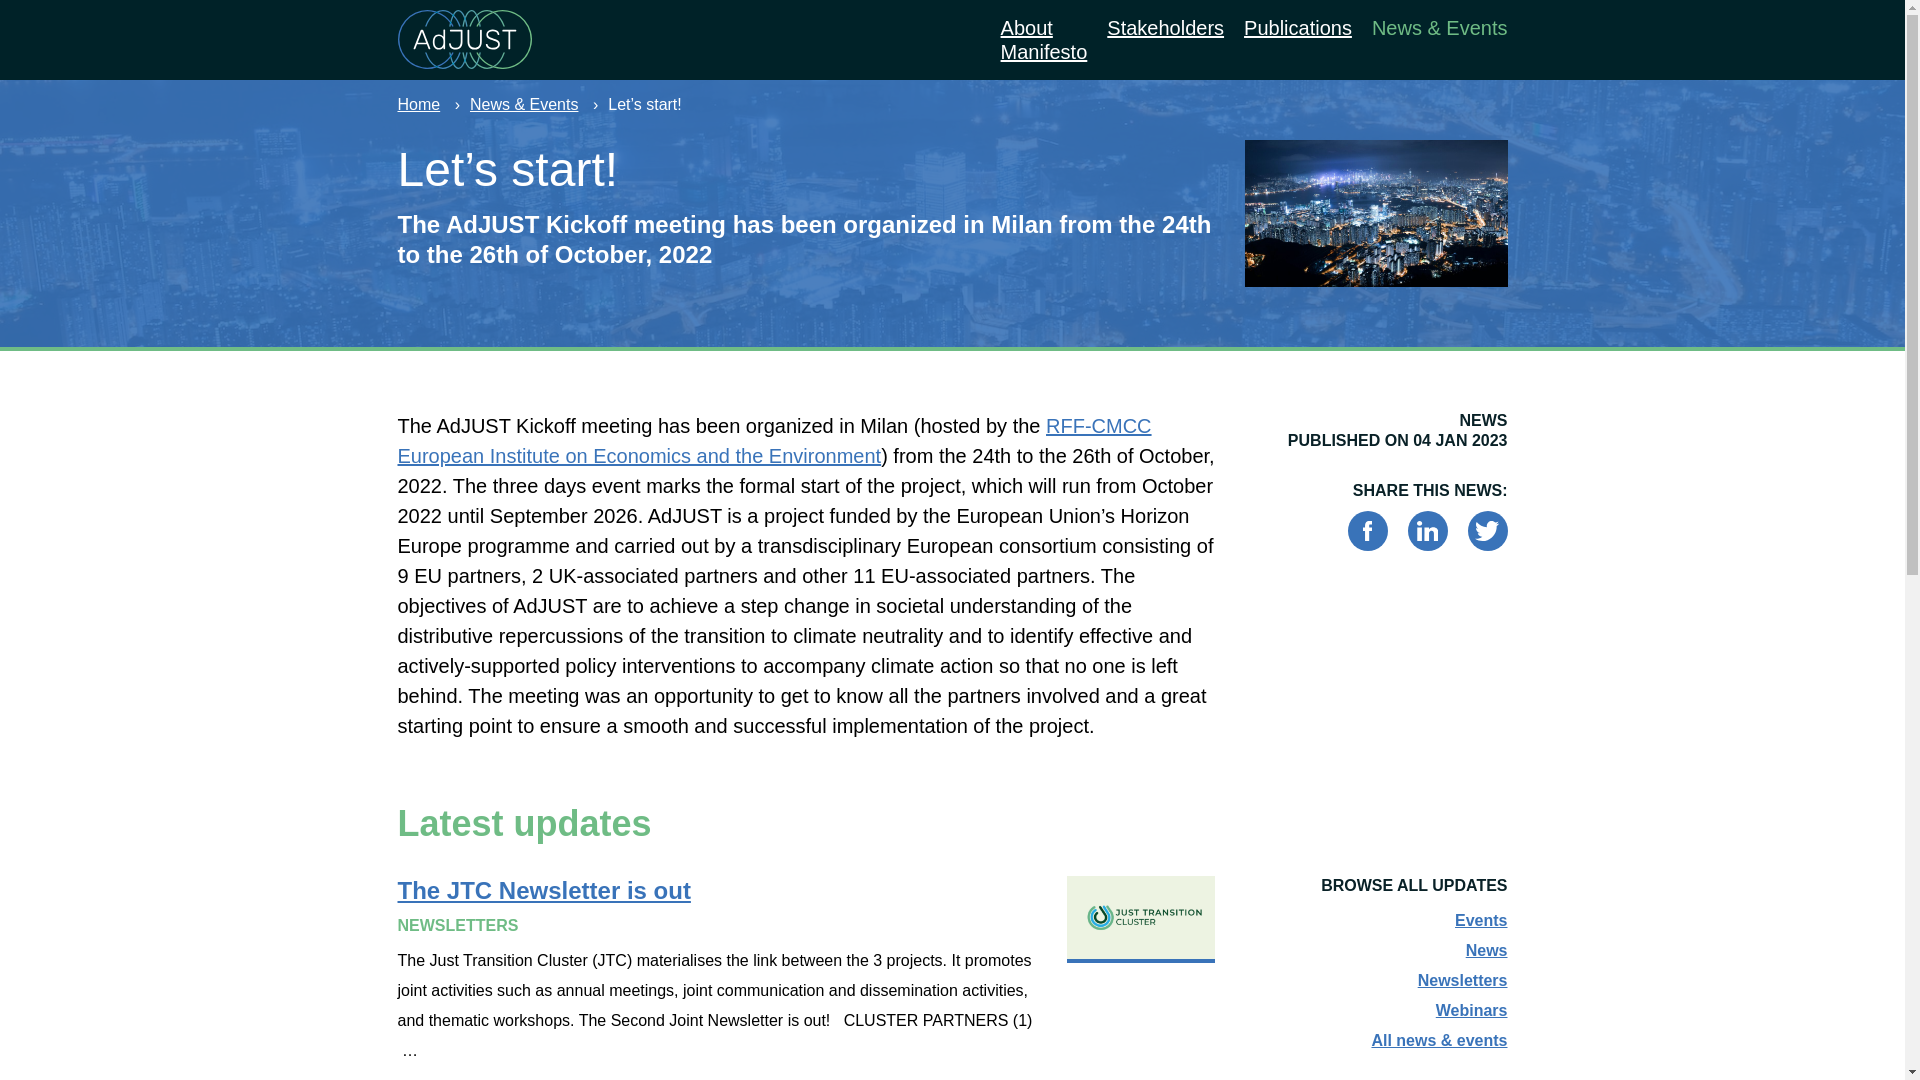  What do you see at coordinates (806, 970) in the screenshot?
I see `The JTC Newsletter is out` at bounding box center [806, 970].